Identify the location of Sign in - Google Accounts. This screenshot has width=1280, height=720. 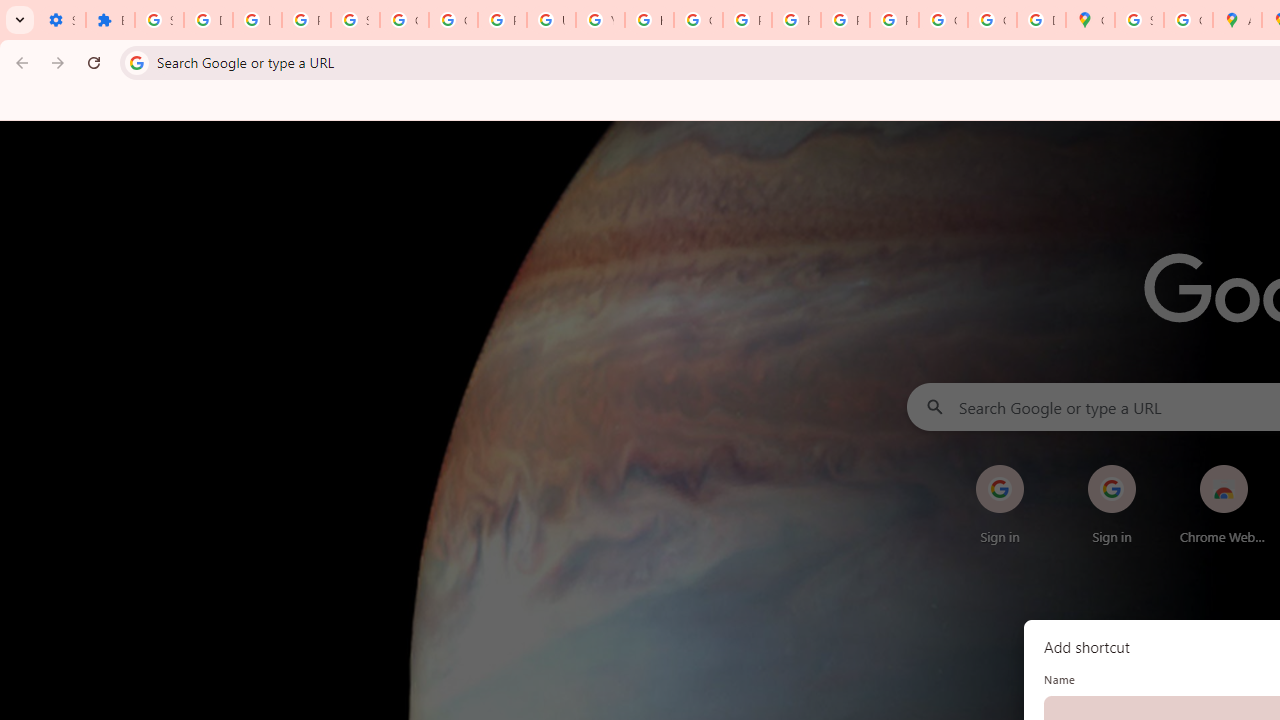
(1138, 20).